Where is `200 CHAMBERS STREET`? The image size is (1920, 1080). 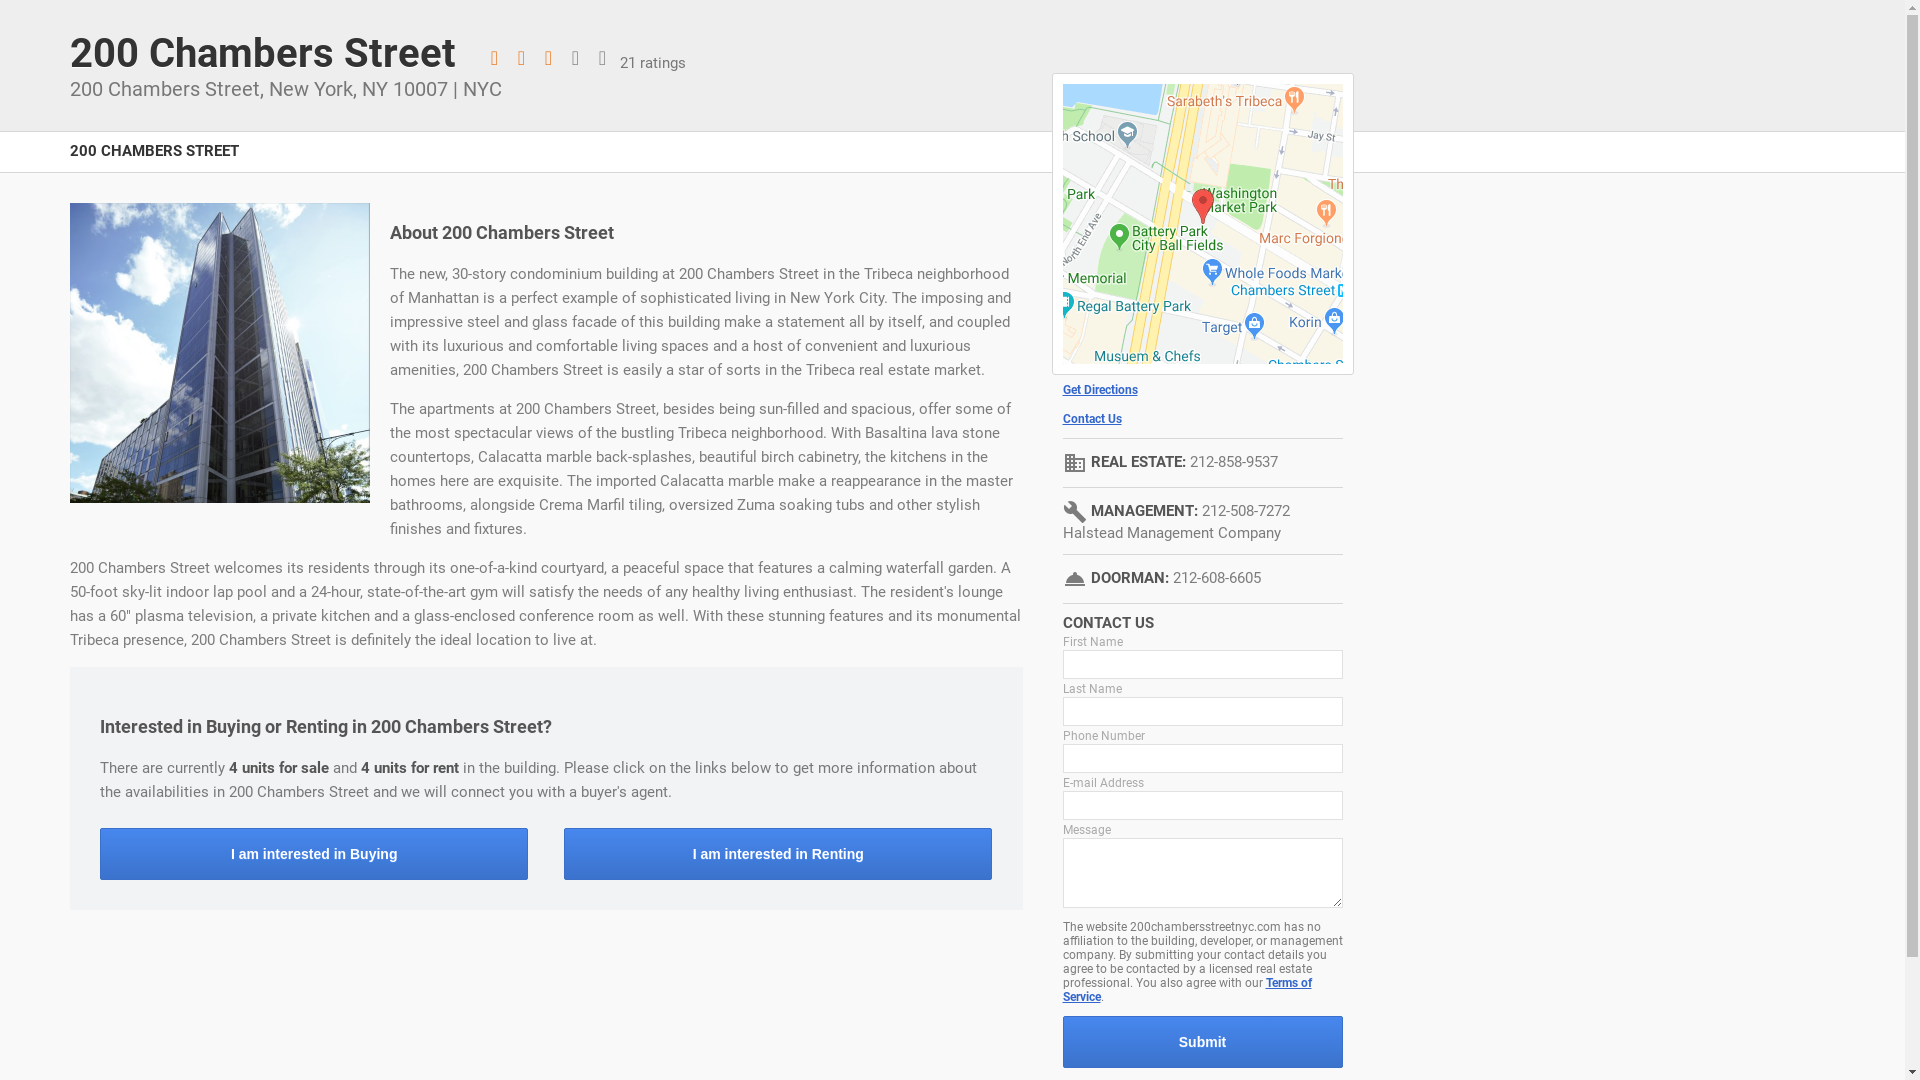
200 CHAMBERS STREET is located at coordinates (154, 162).